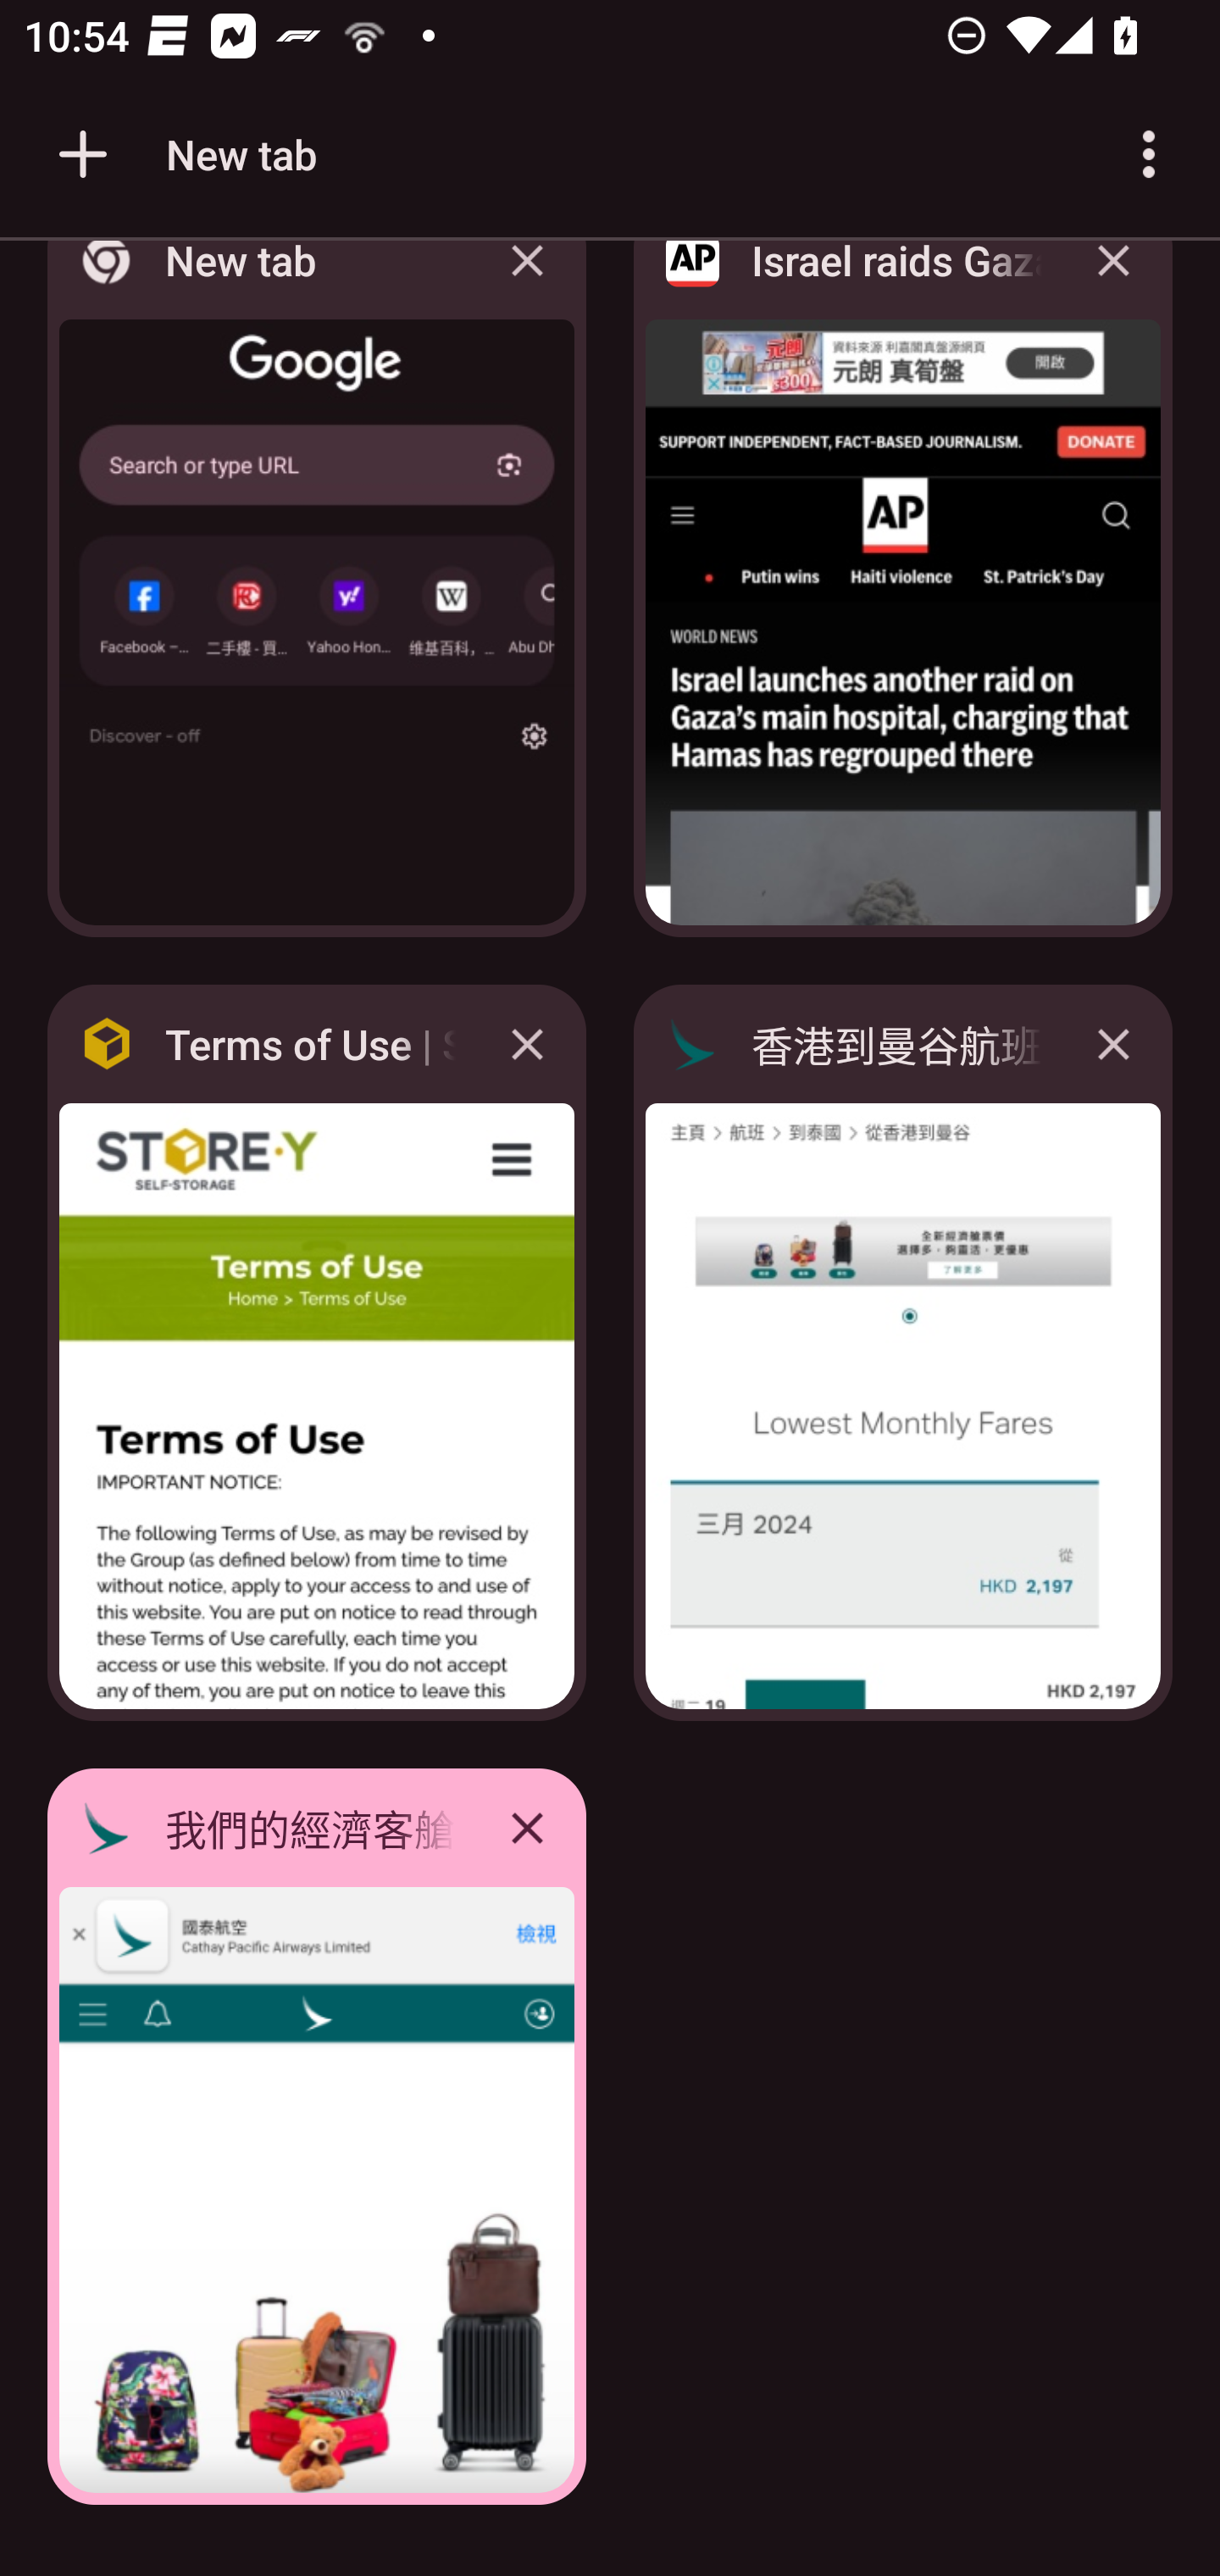 This screenshot has width=1220, height=2576. I want to click on Close Terms of Use | Store-Y Self Storage tab, so click(527, 1044).